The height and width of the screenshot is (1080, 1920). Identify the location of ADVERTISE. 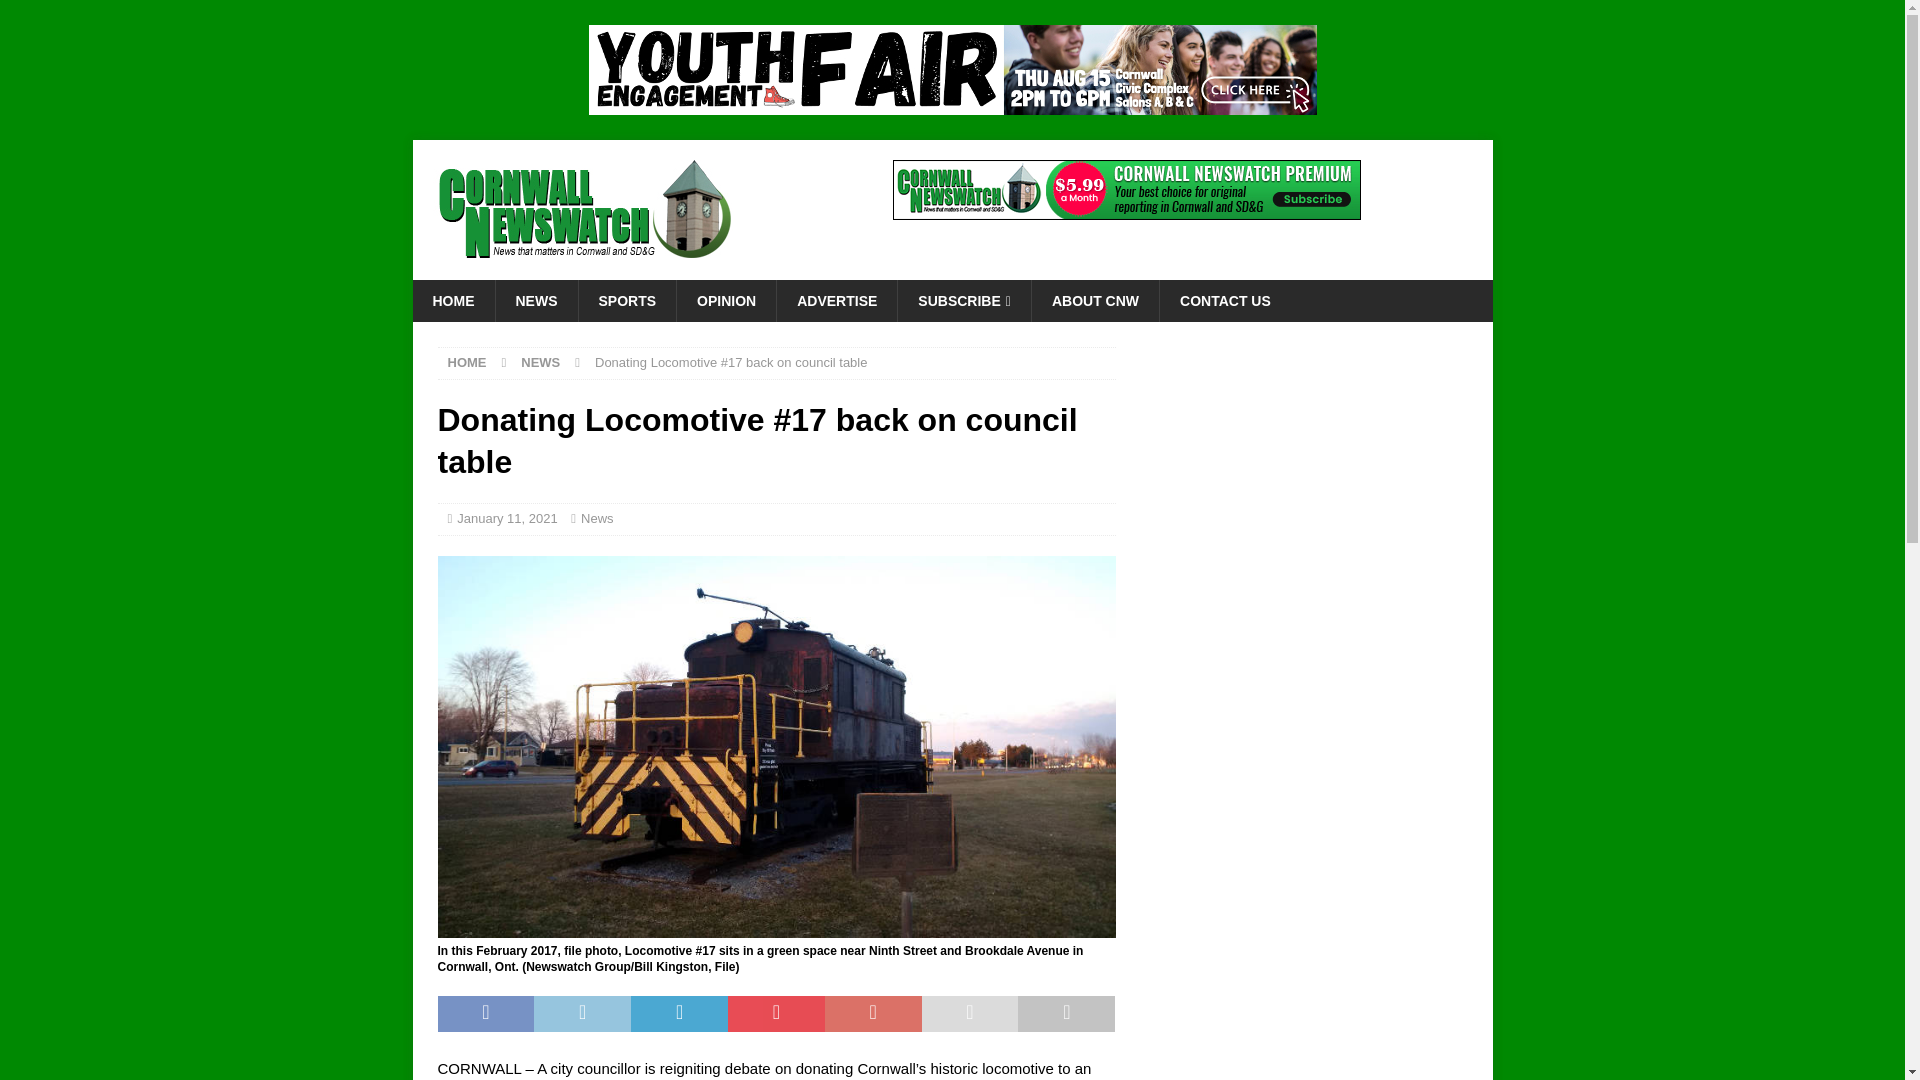
(836, 300).